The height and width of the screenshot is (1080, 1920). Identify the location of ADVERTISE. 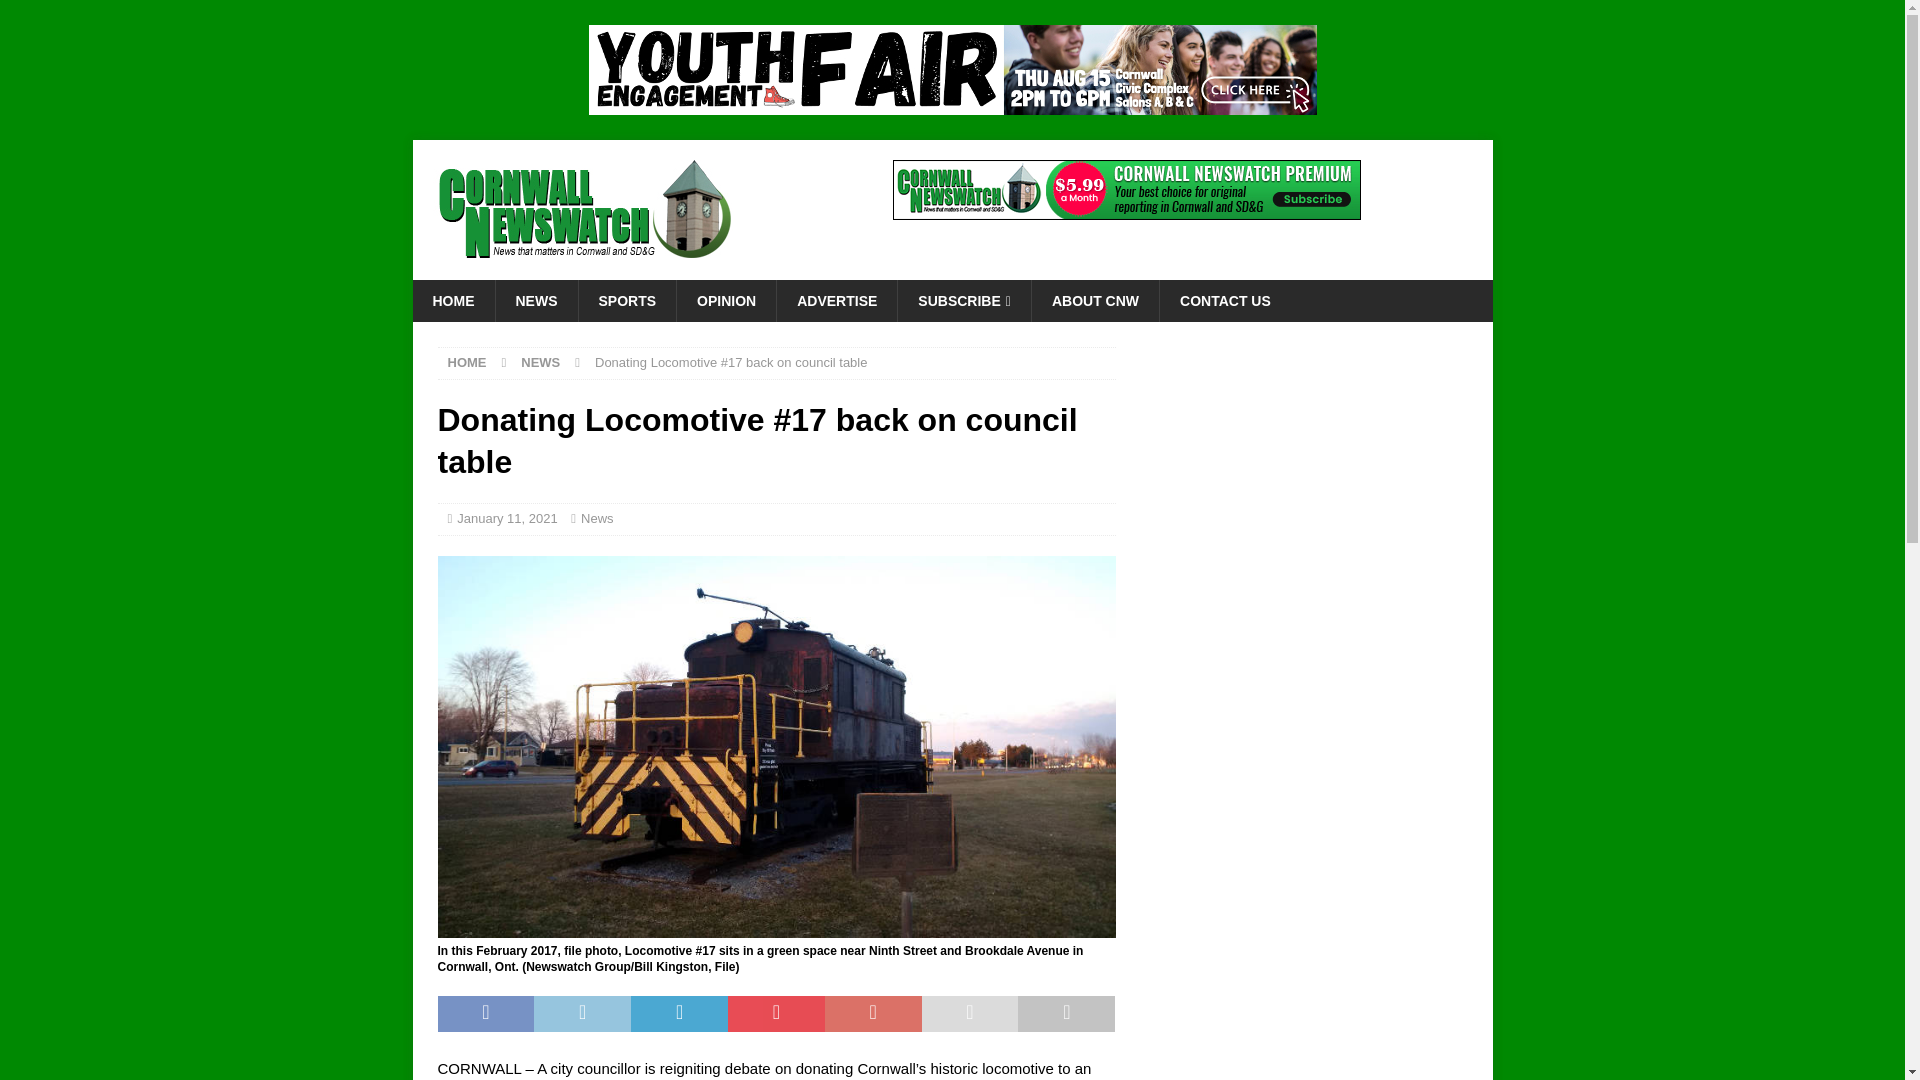
(836, 300).